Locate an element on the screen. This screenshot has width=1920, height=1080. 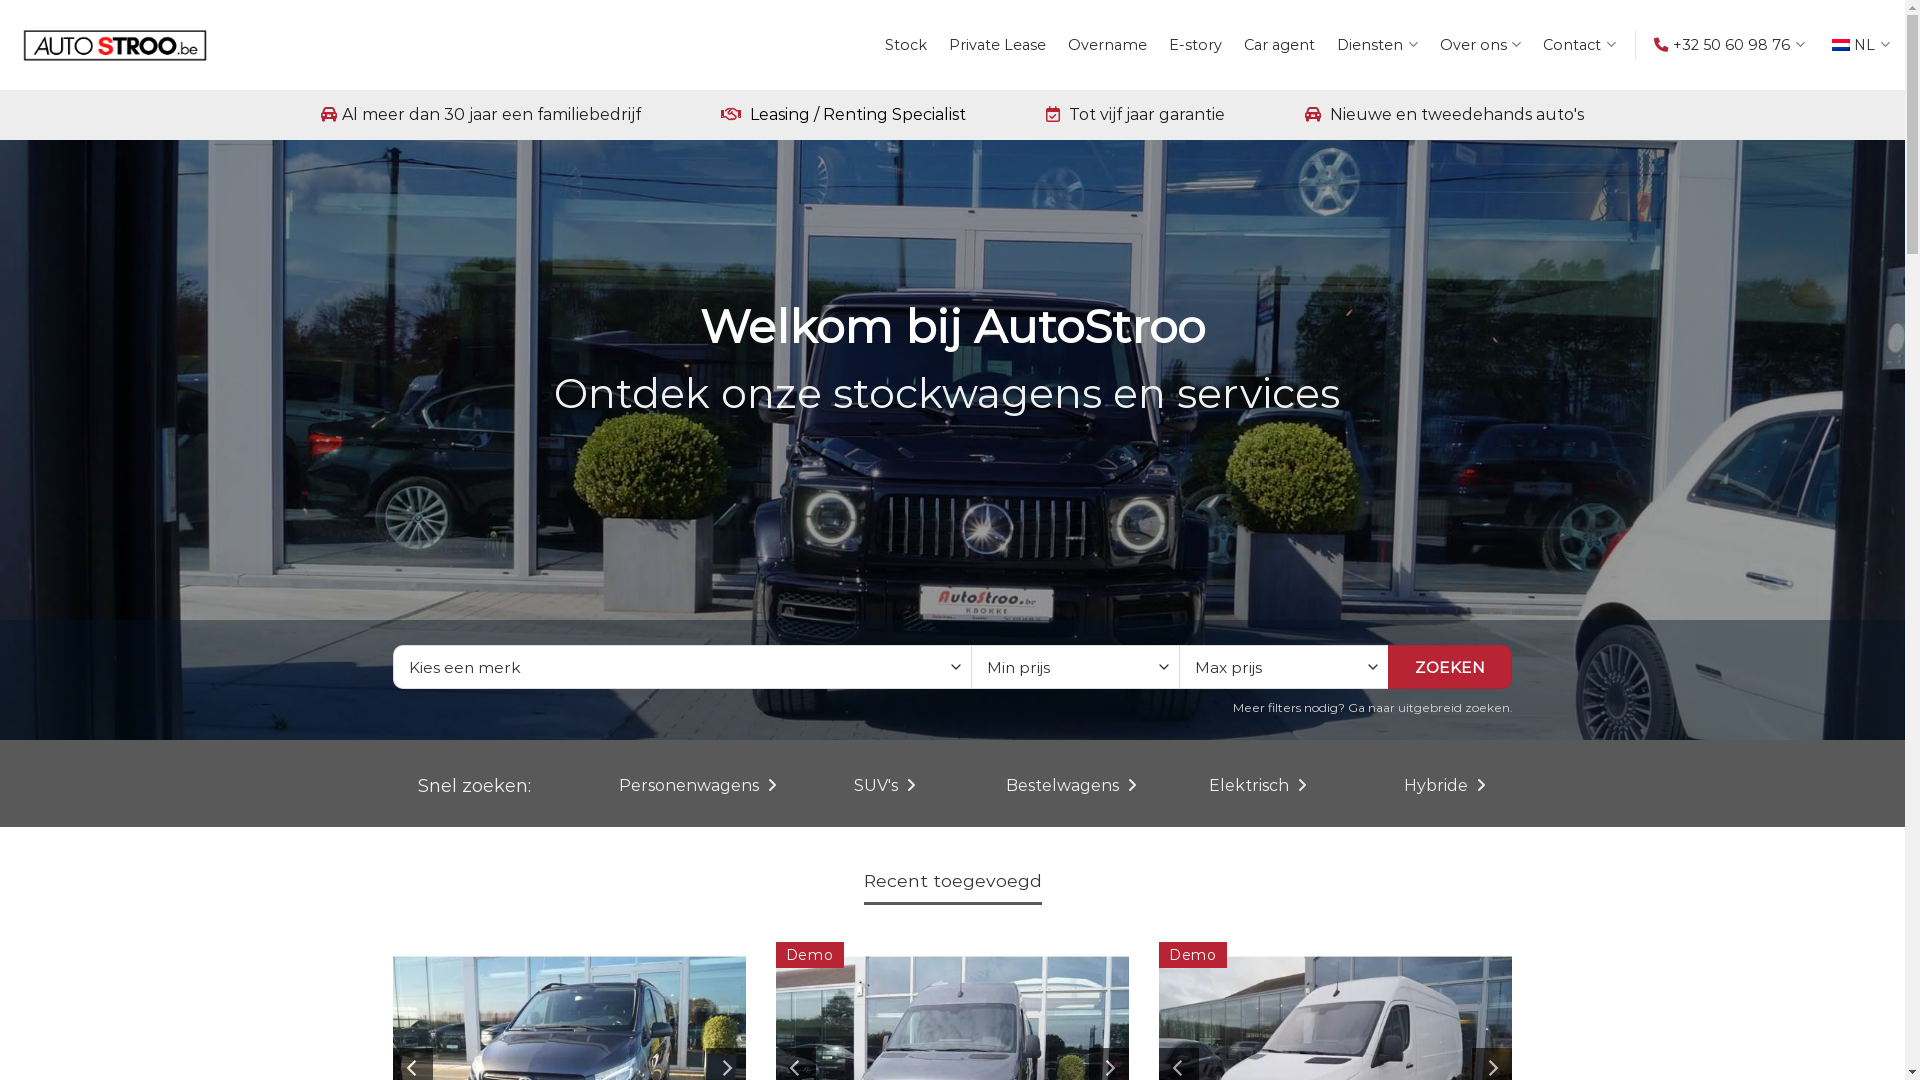
uitgebreid zoeken. is located at coordinates (1456, 708).